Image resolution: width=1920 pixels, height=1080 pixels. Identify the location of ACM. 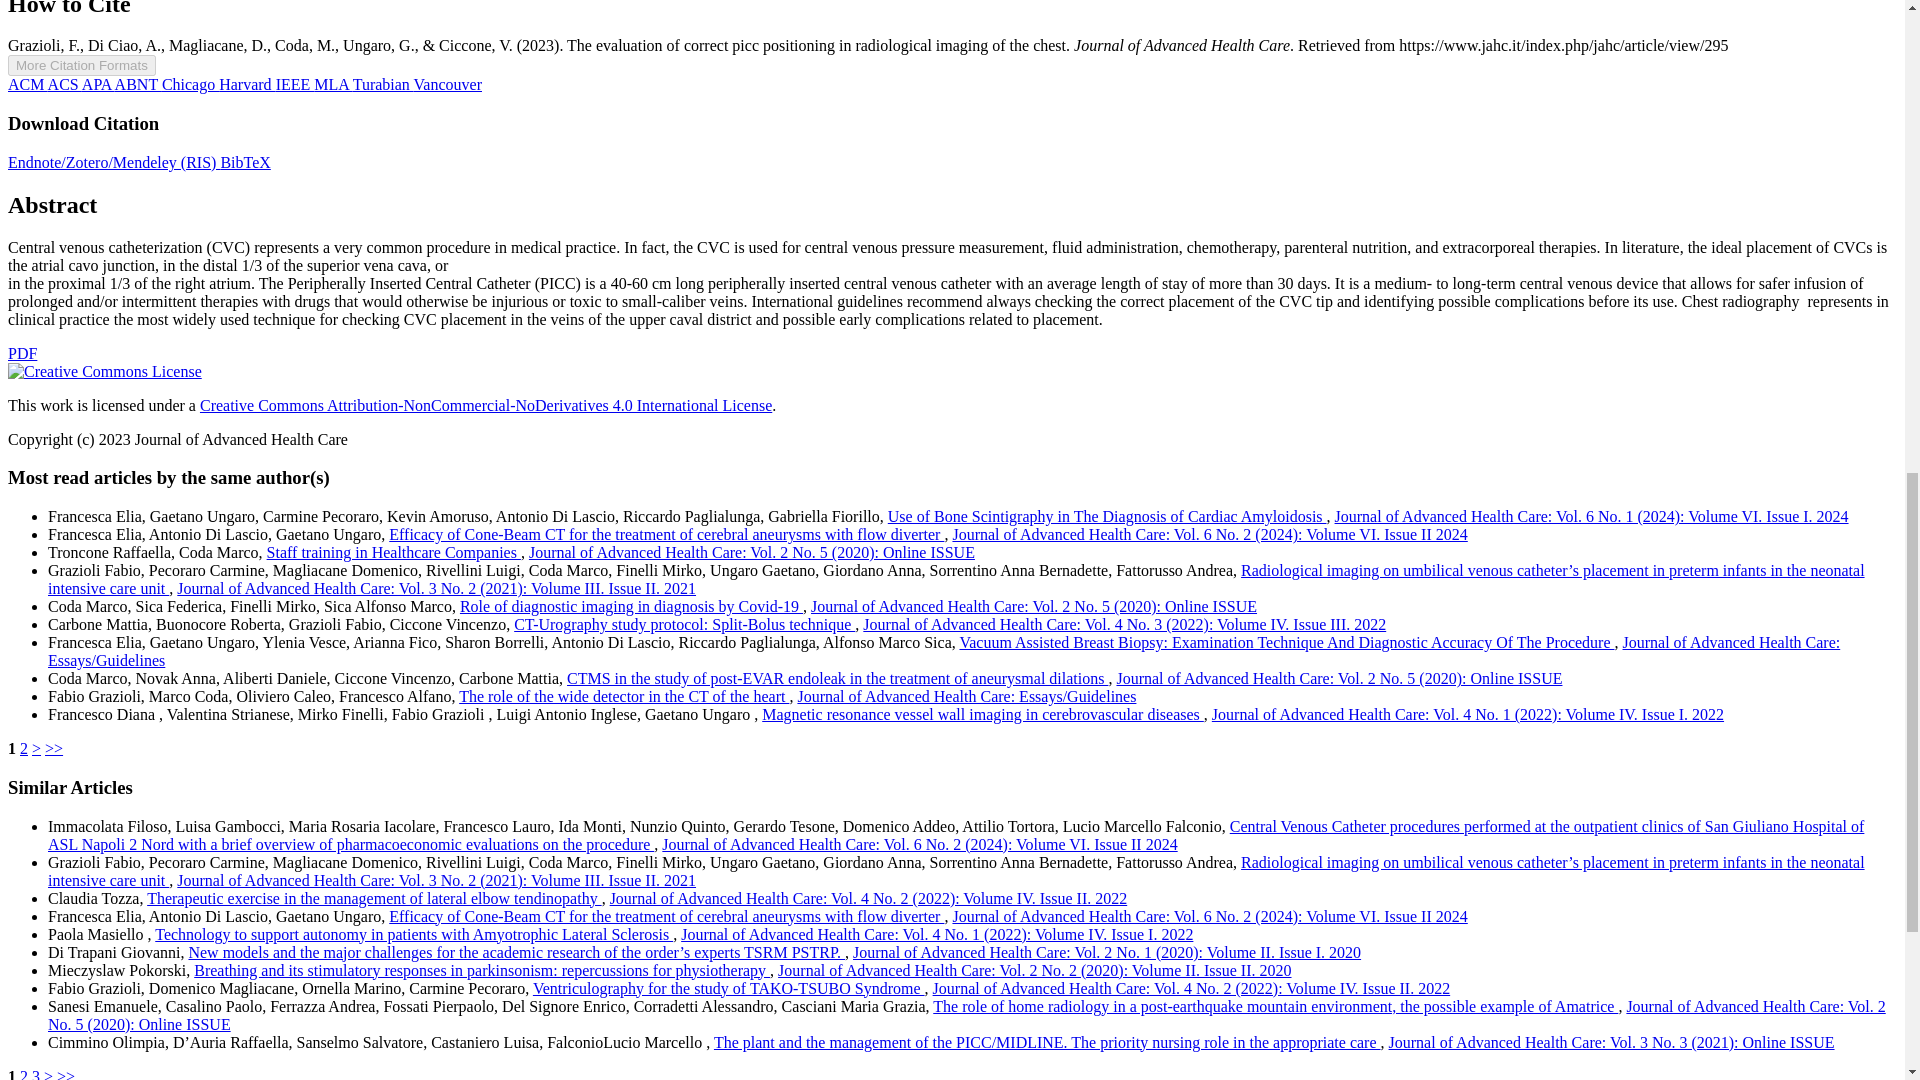
(28, 84).